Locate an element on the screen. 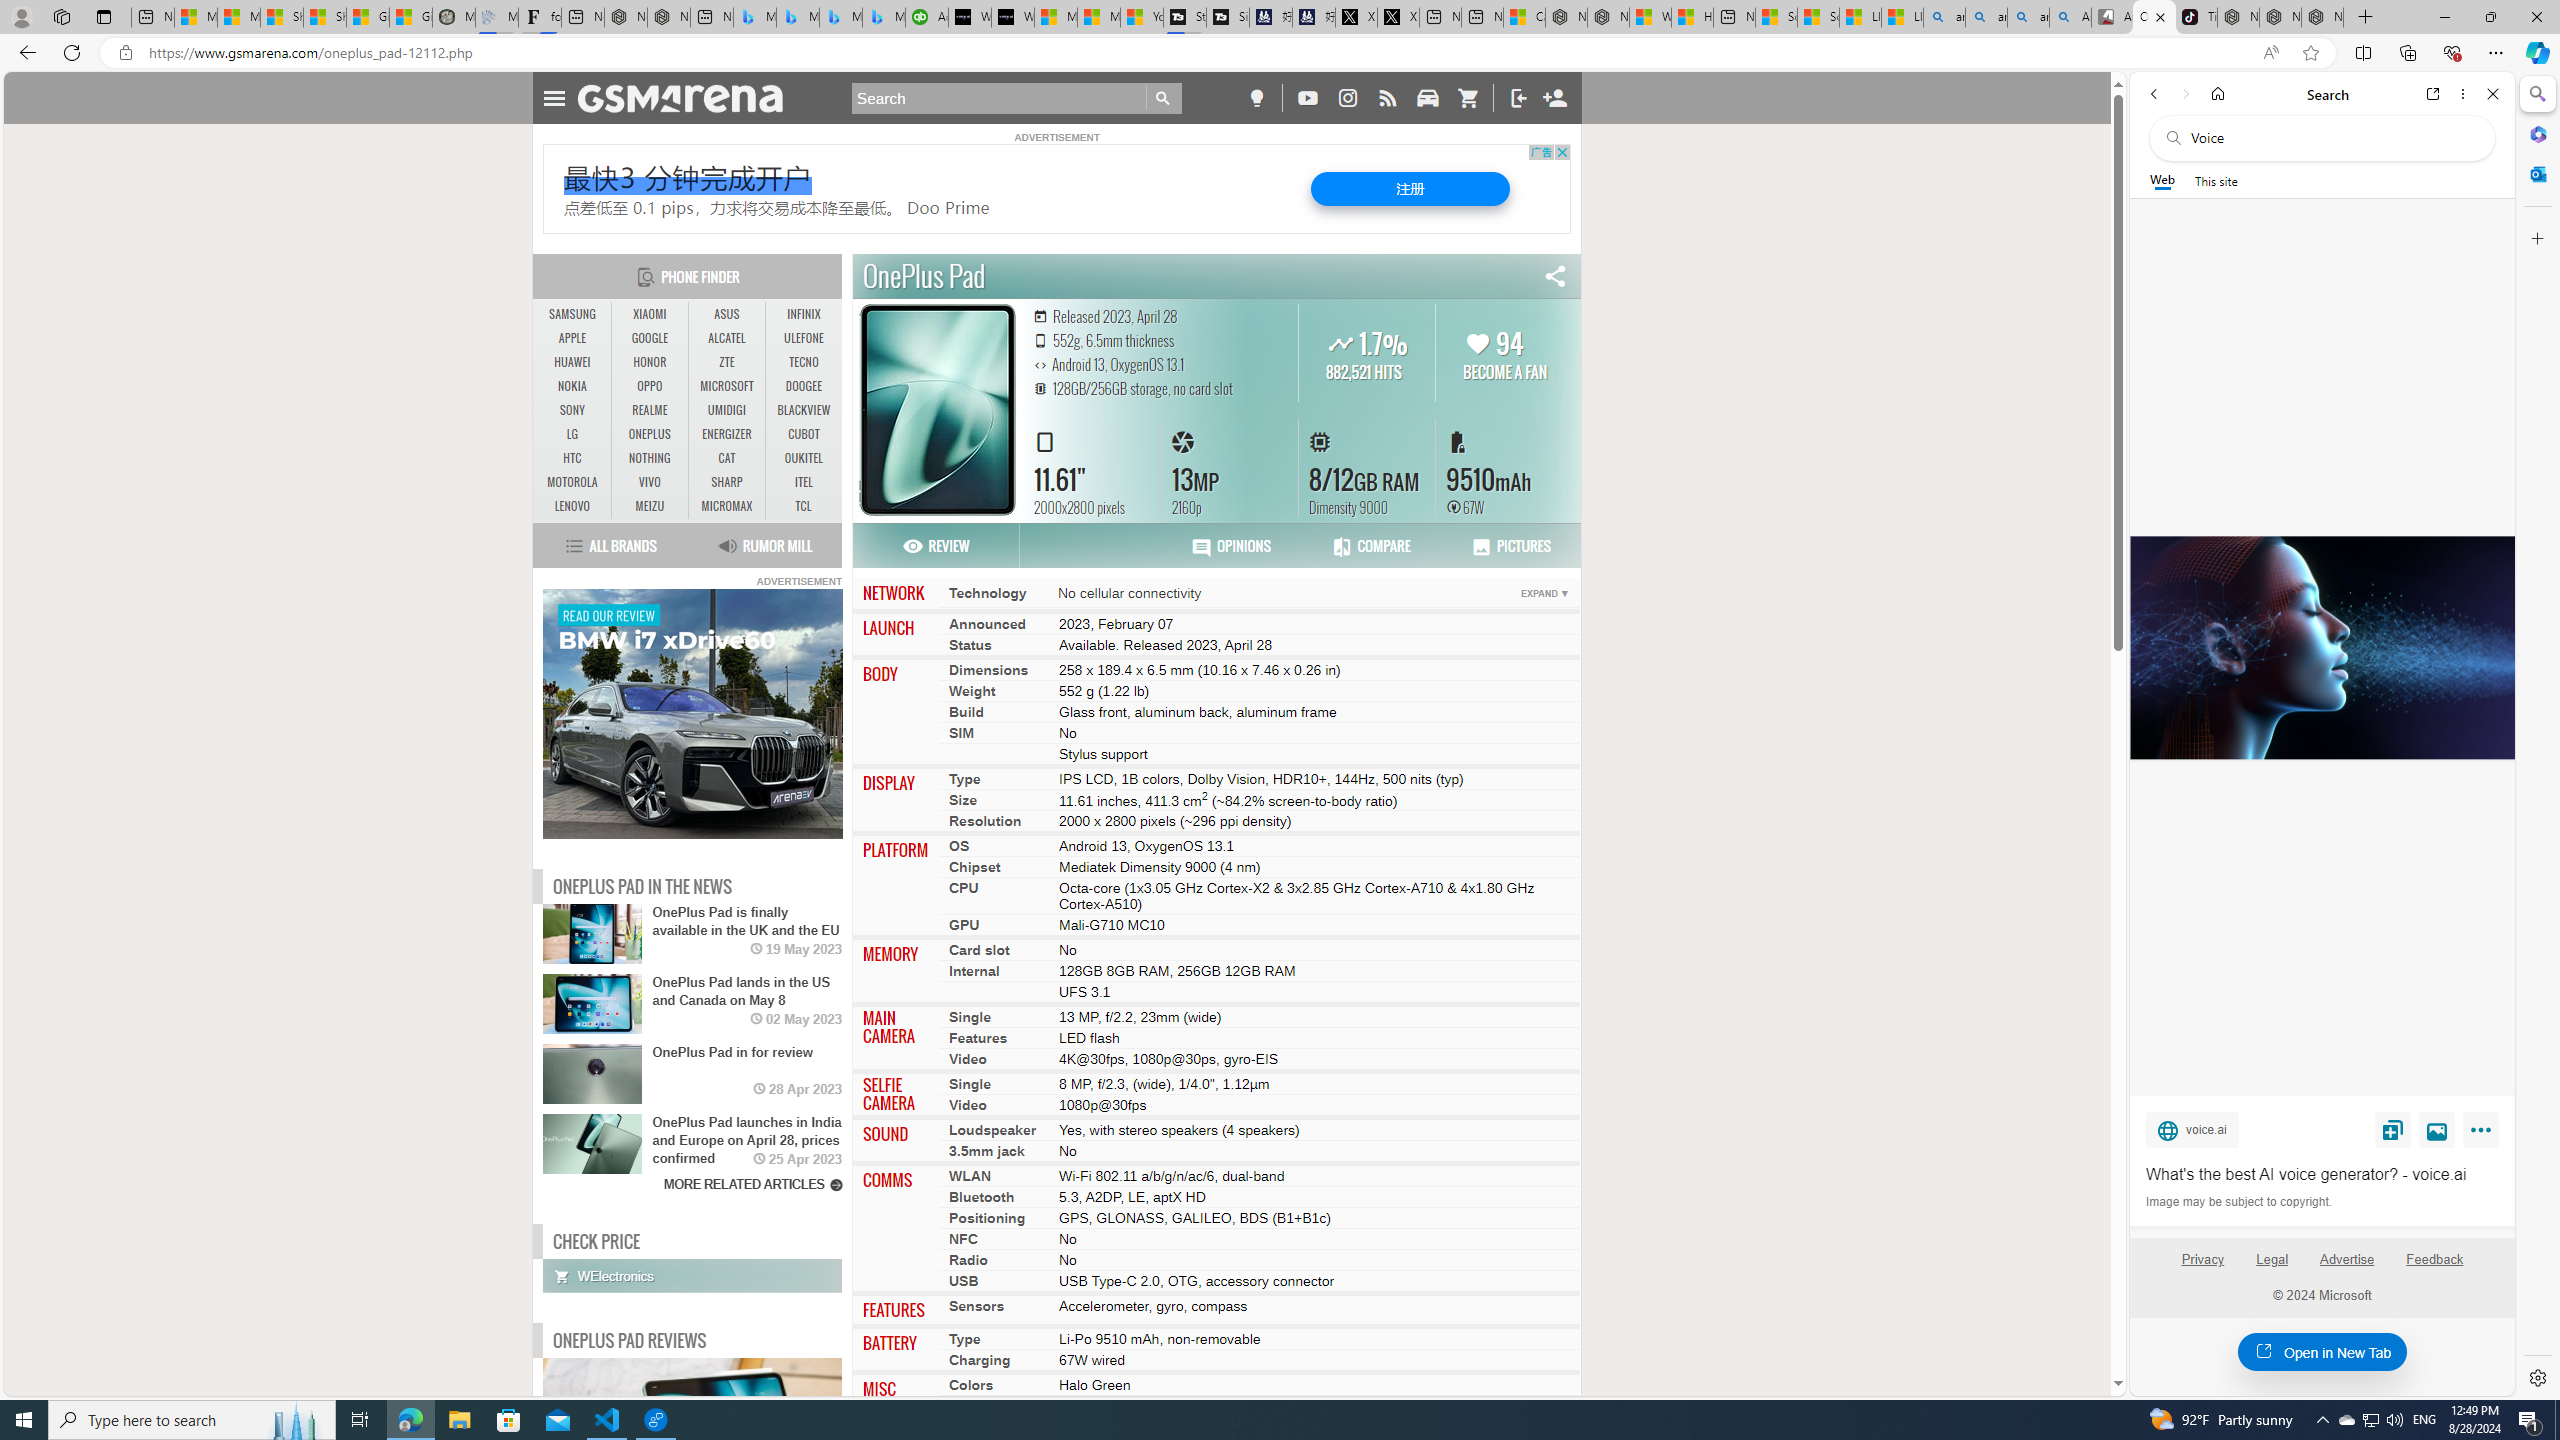  NFC is located at coordinates (963, 1240).